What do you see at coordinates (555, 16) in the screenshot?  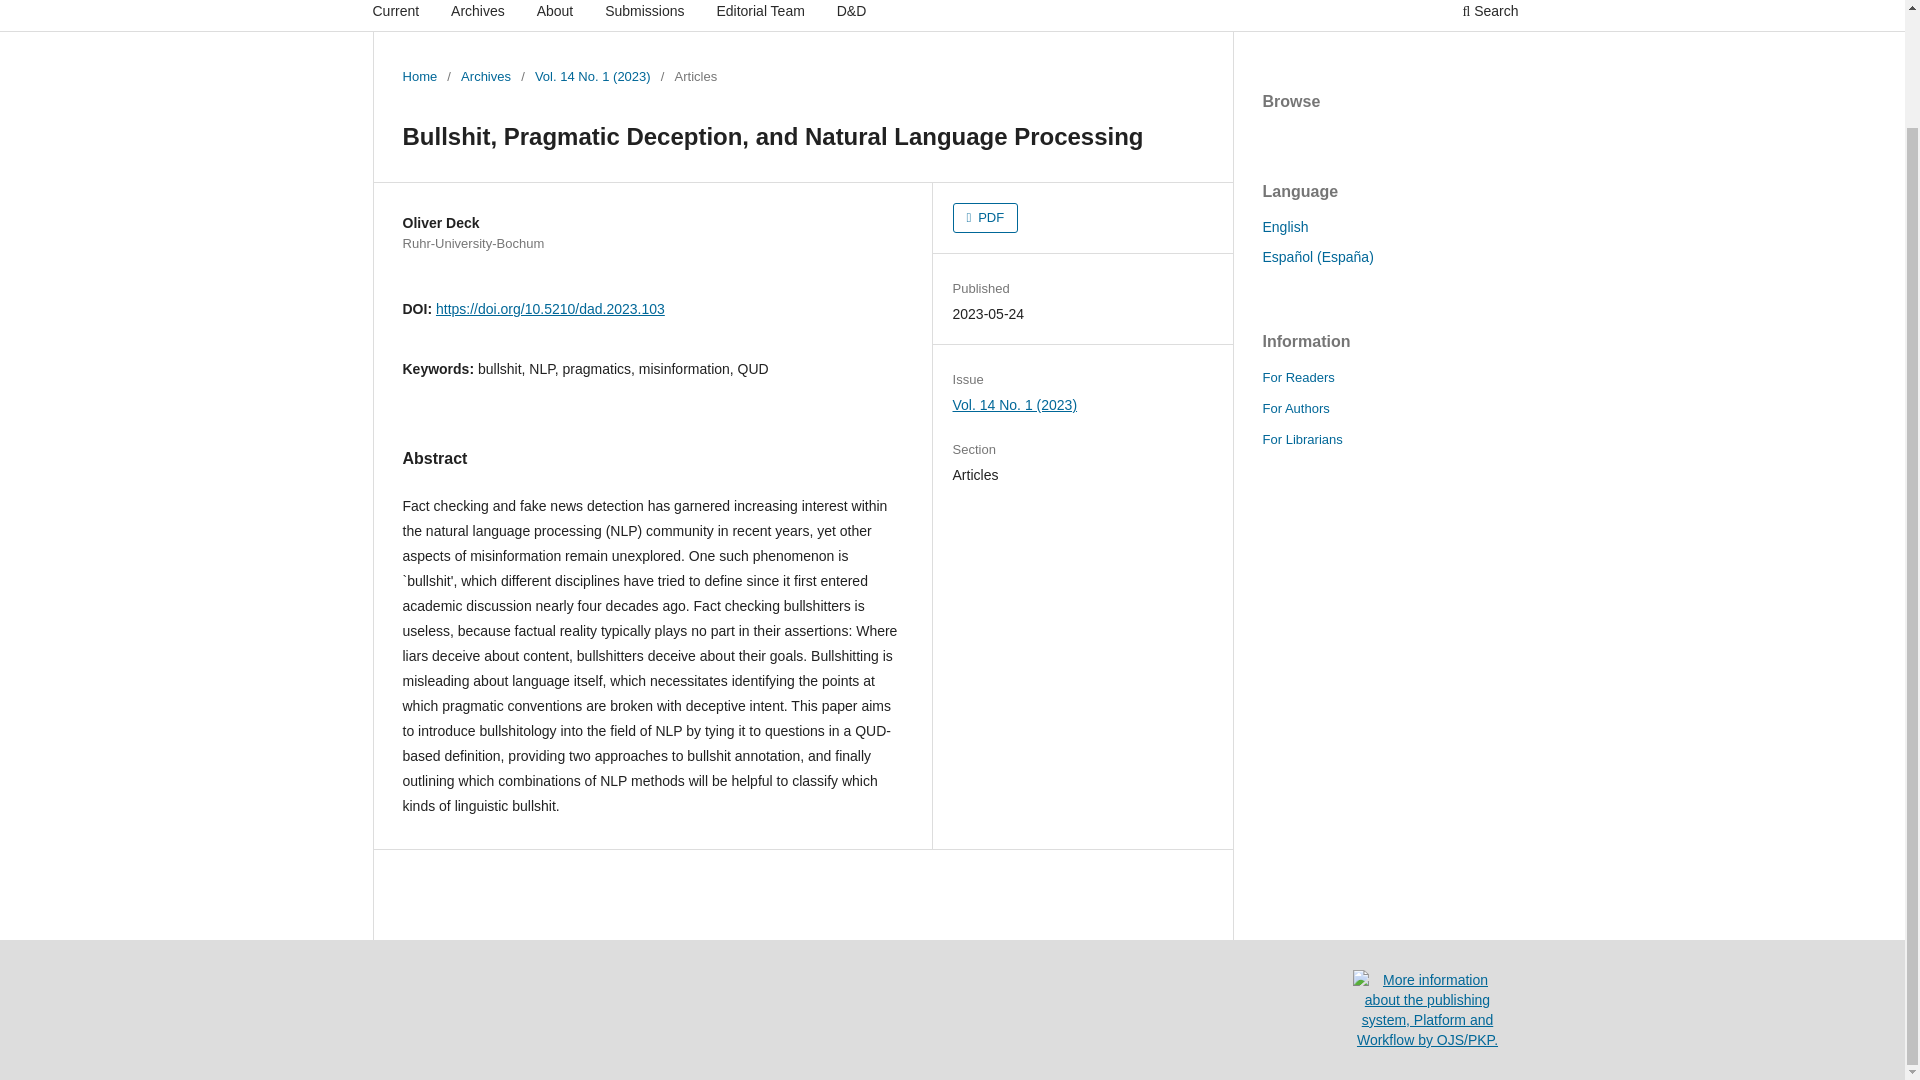 I see `About` at bounding box center [555, 16].